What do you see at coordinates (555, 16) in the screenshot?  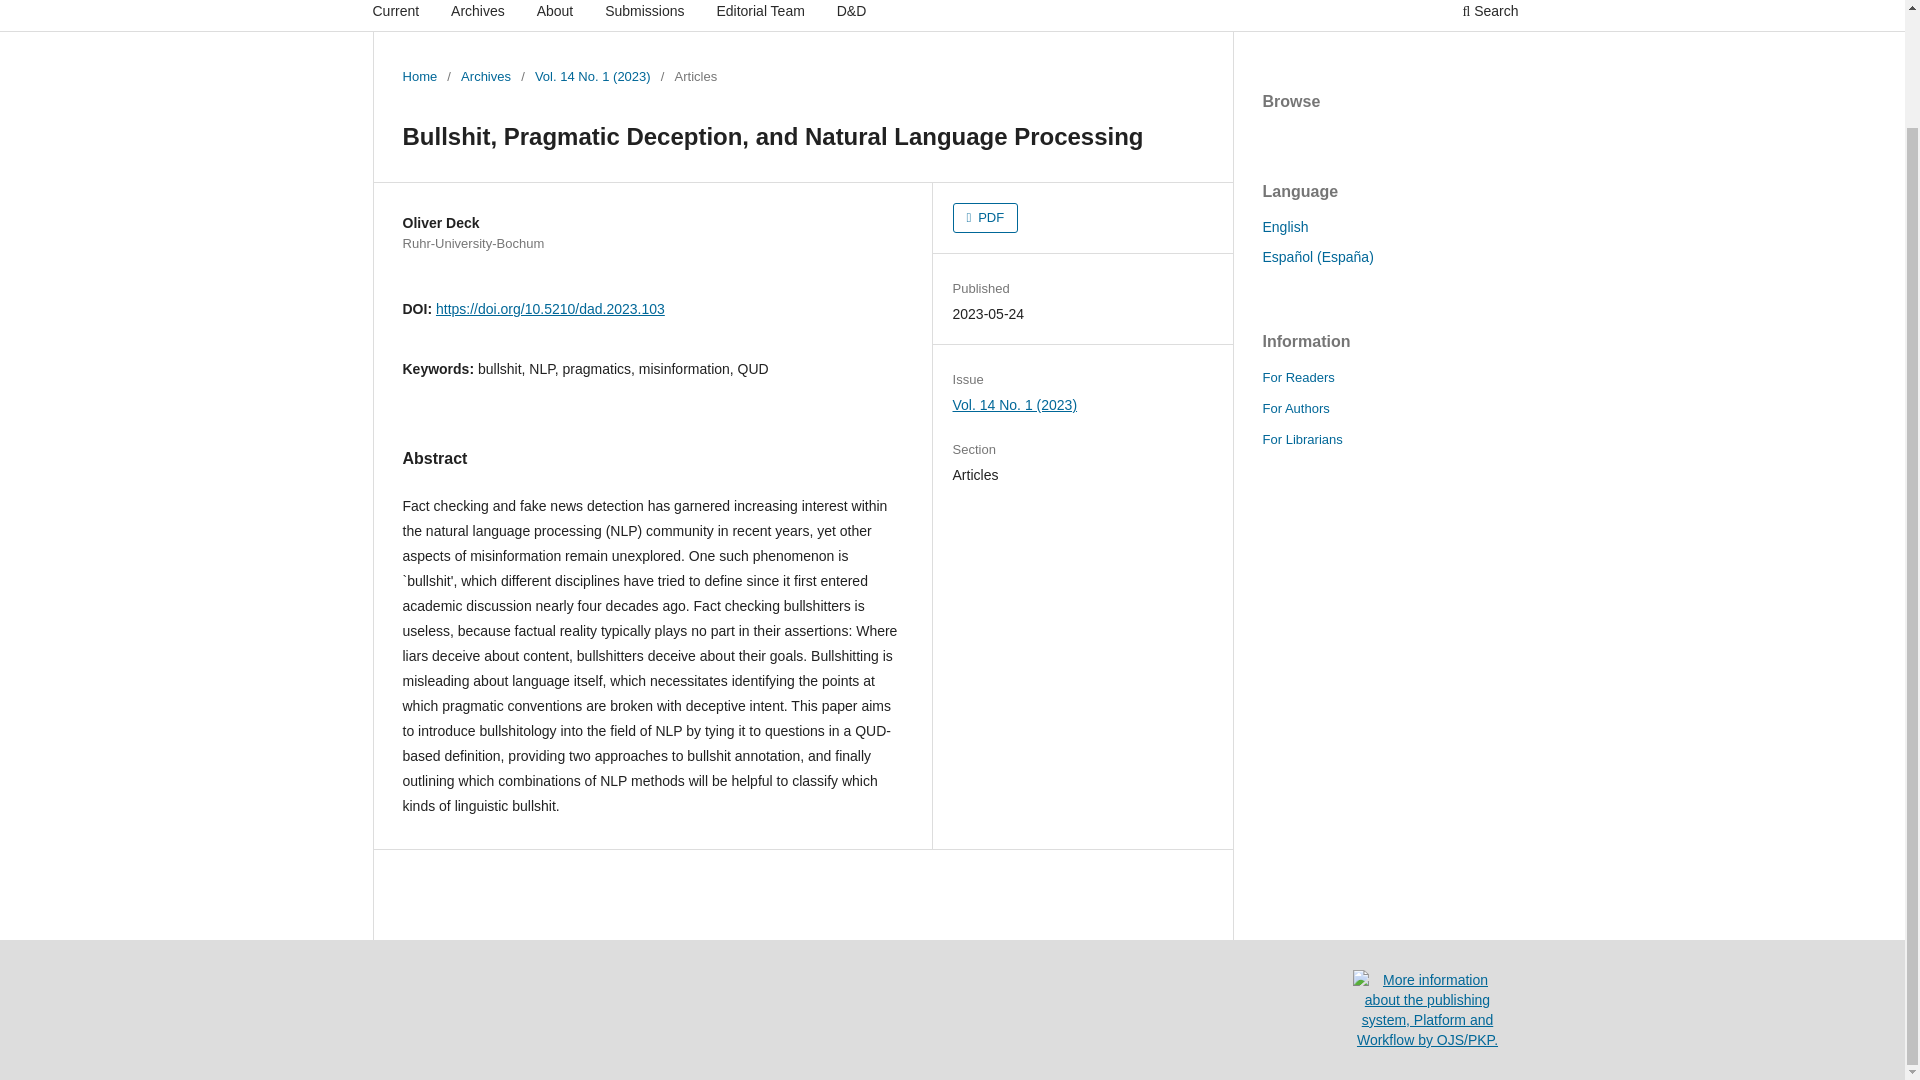 I see `About` at bounding box center [555, 16].